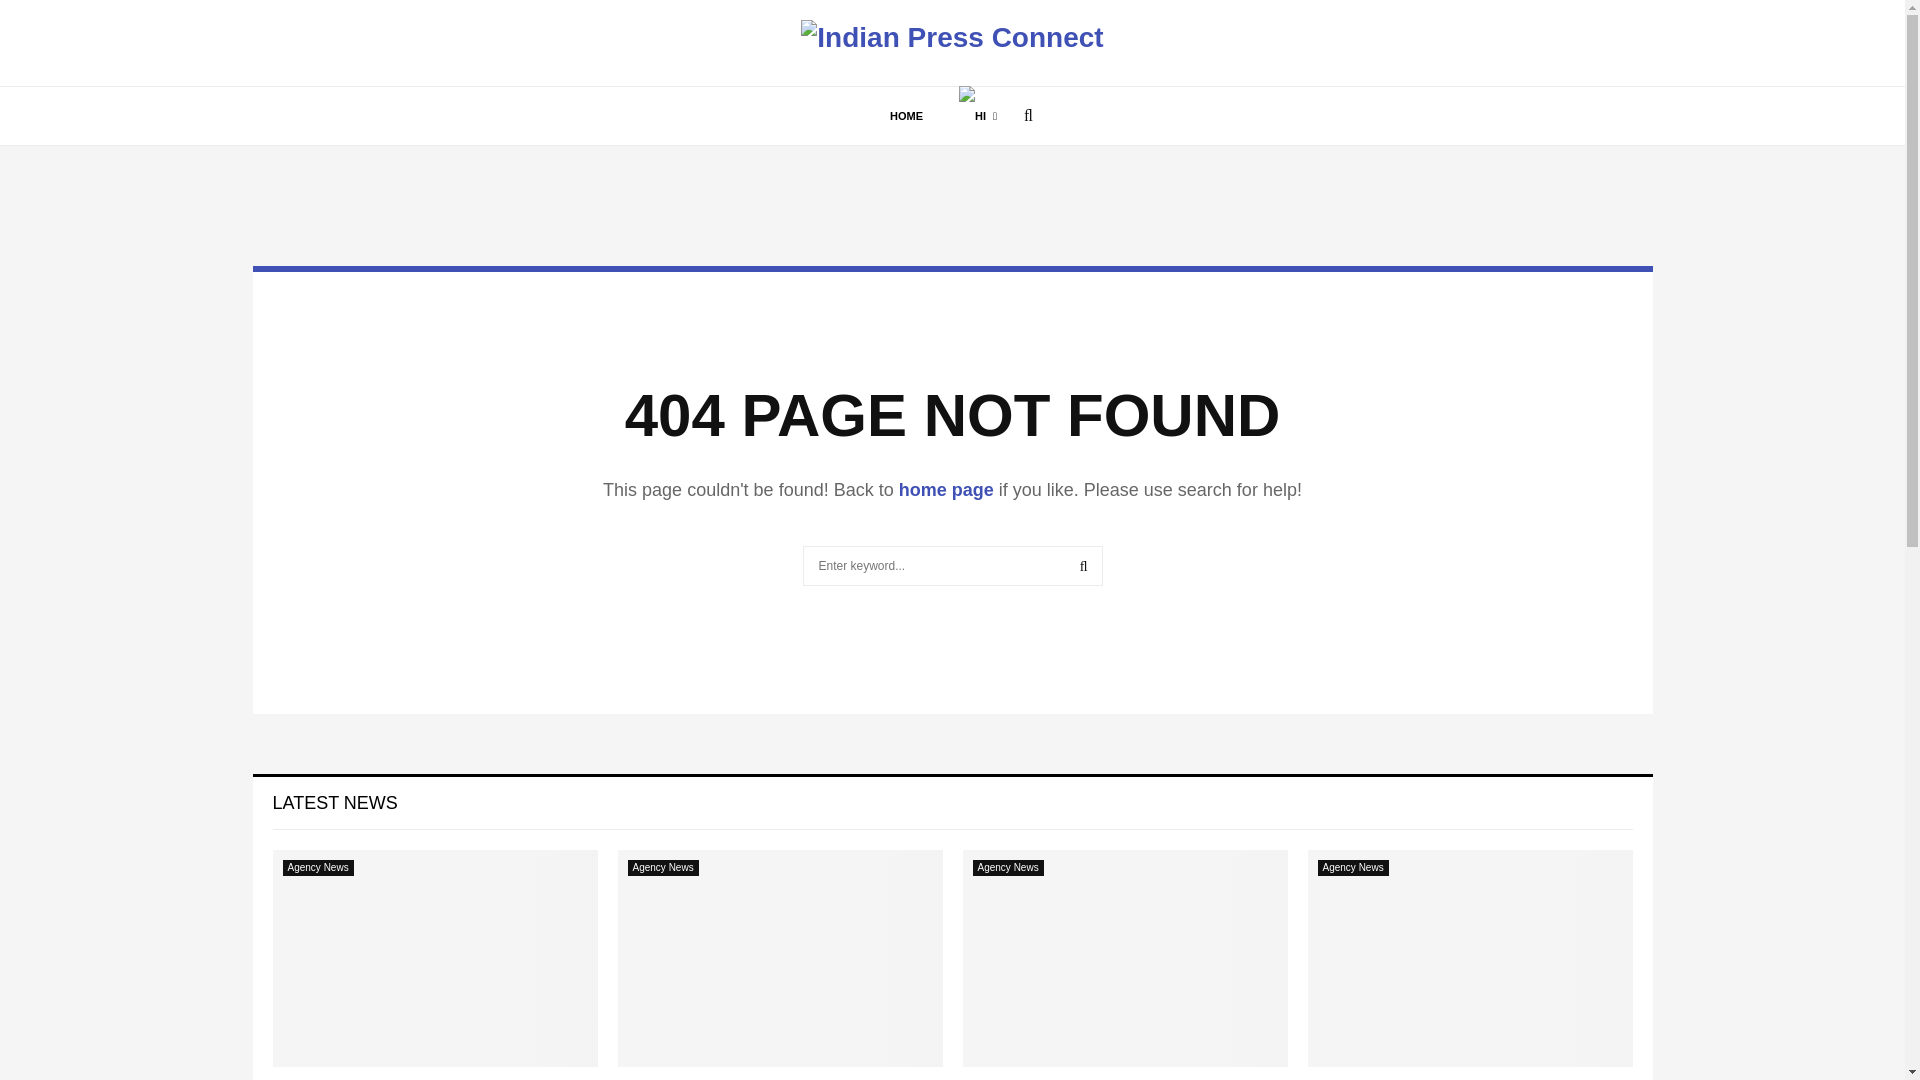  Describe the element at coordinates (318, 867) in the screenshot. I see `Agency News` at that location.